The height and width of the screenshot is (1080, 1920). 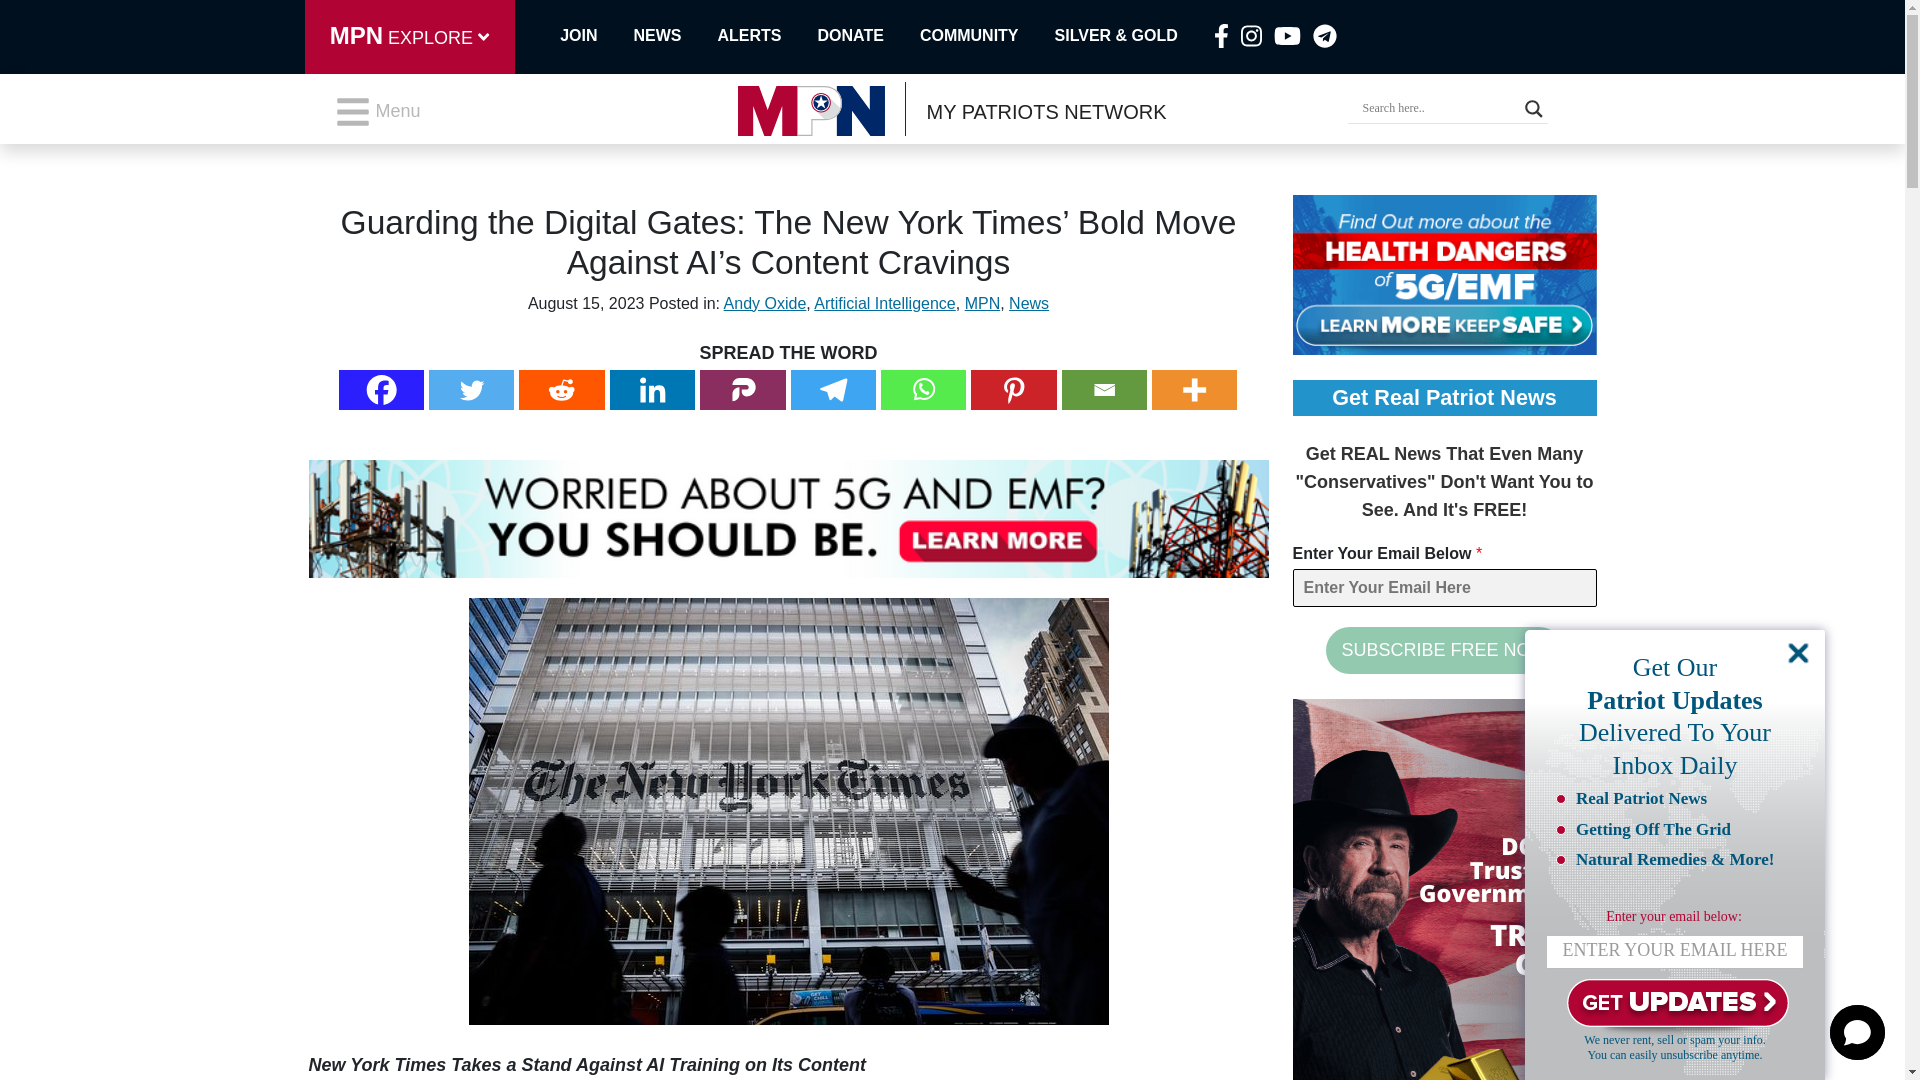 What do you see at coordinates (986, 36) in the screenshot?
I see `COMMUNITY` at bounding box center [986, 36].